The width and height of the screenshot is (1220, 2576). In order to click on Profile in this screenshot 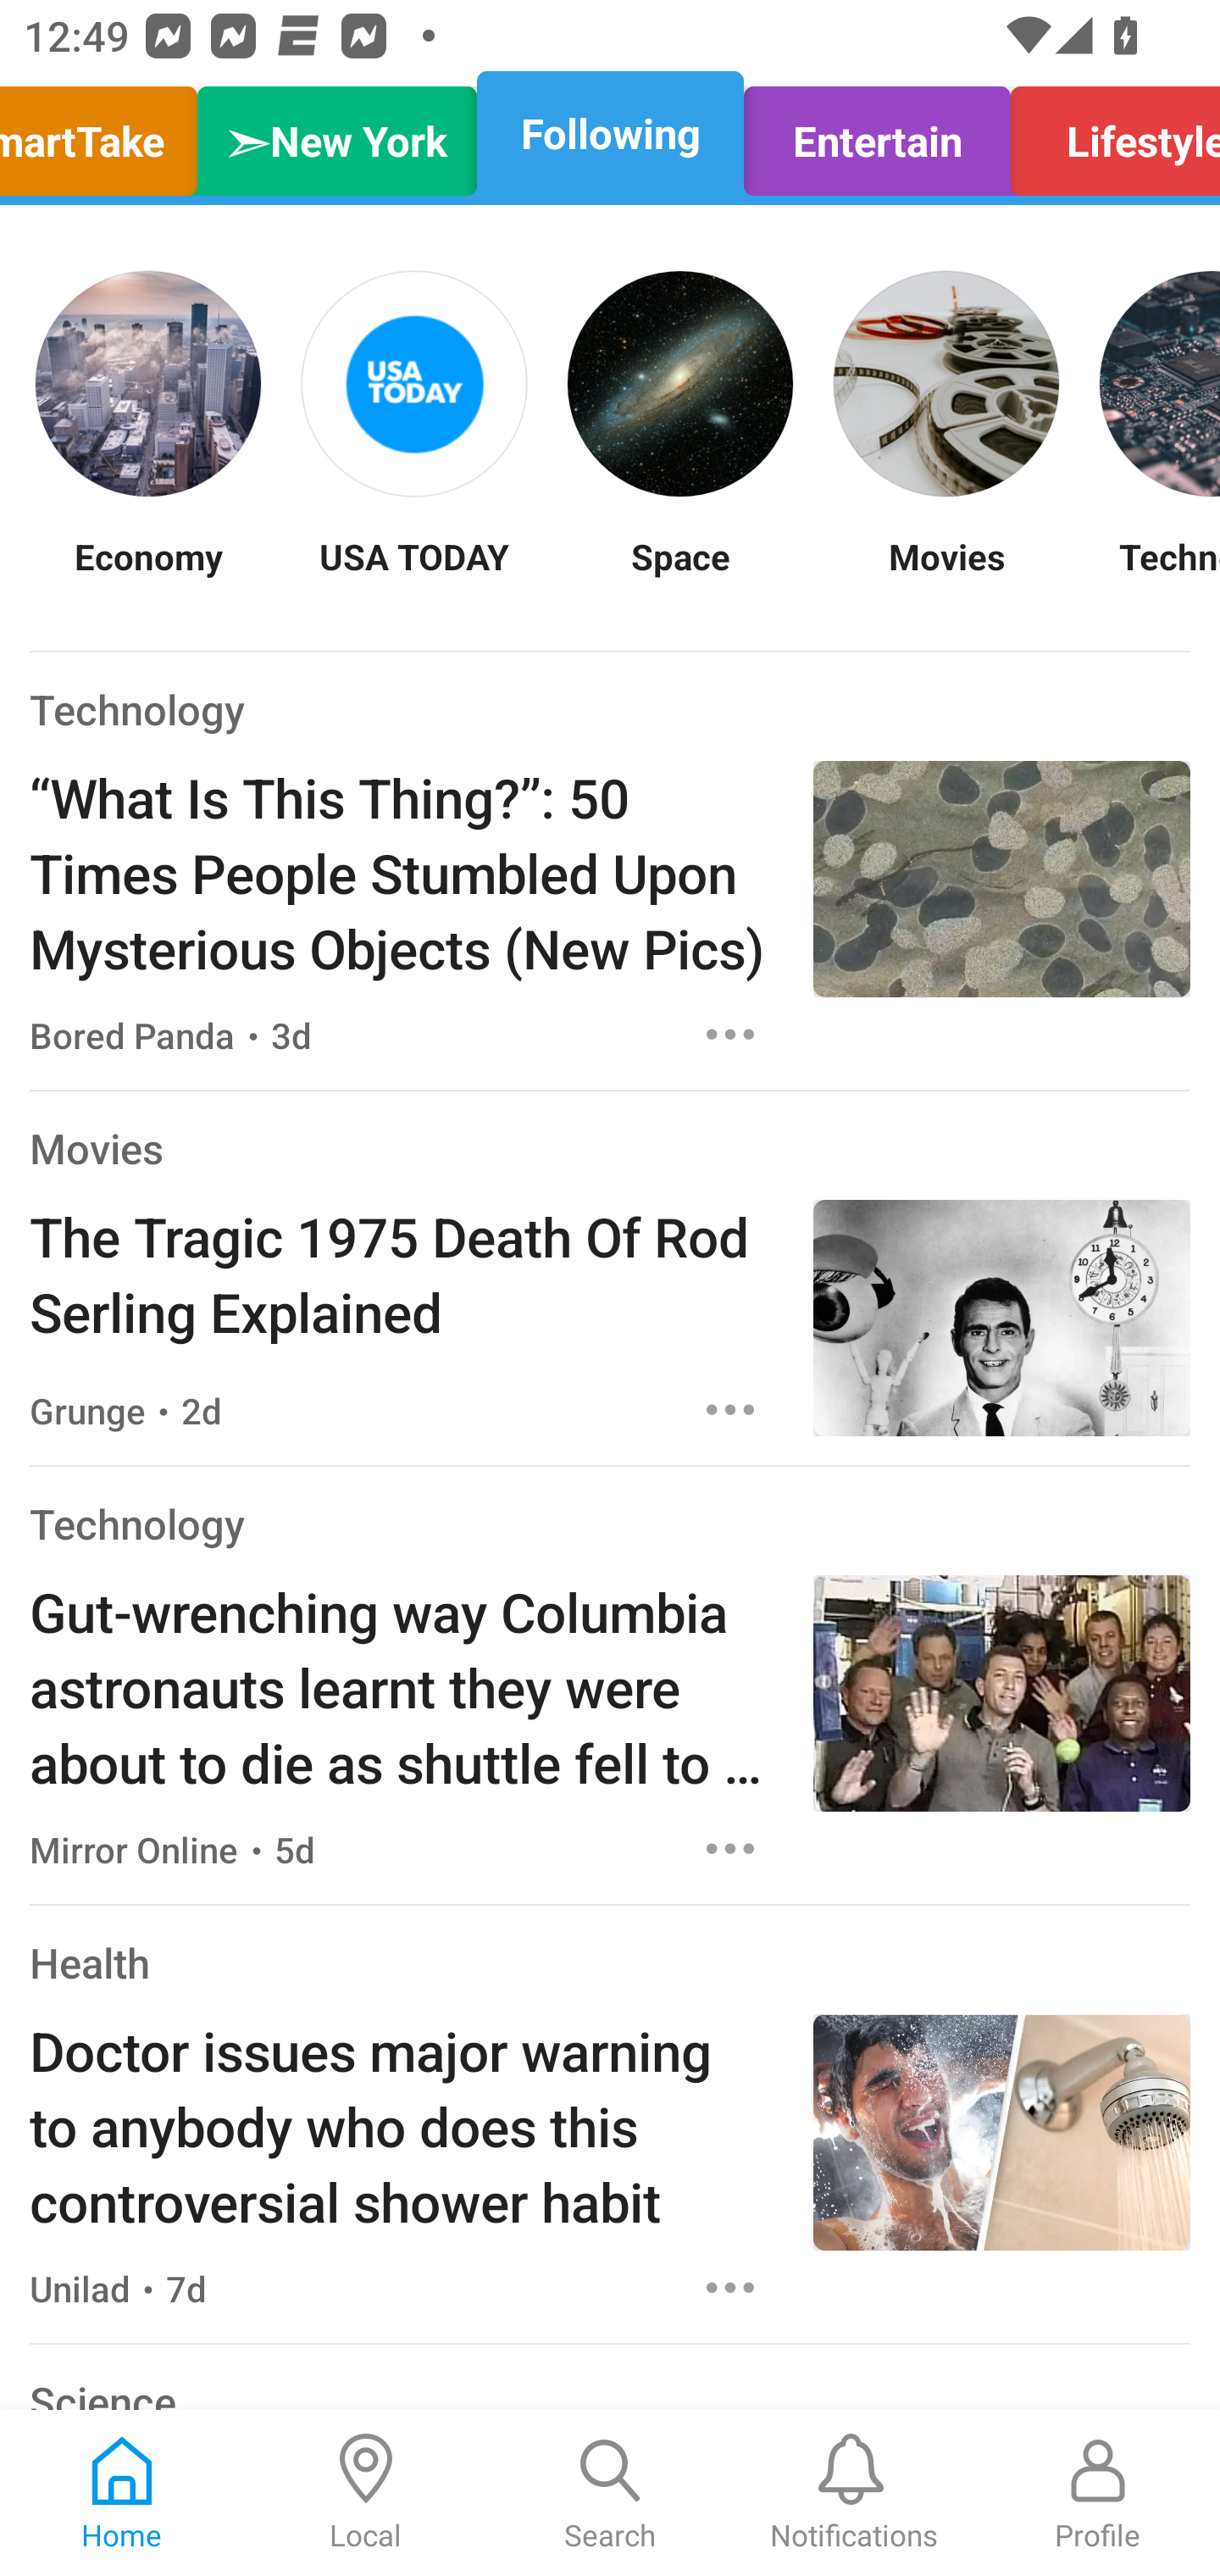, I will do `click(1098, 2493)`.